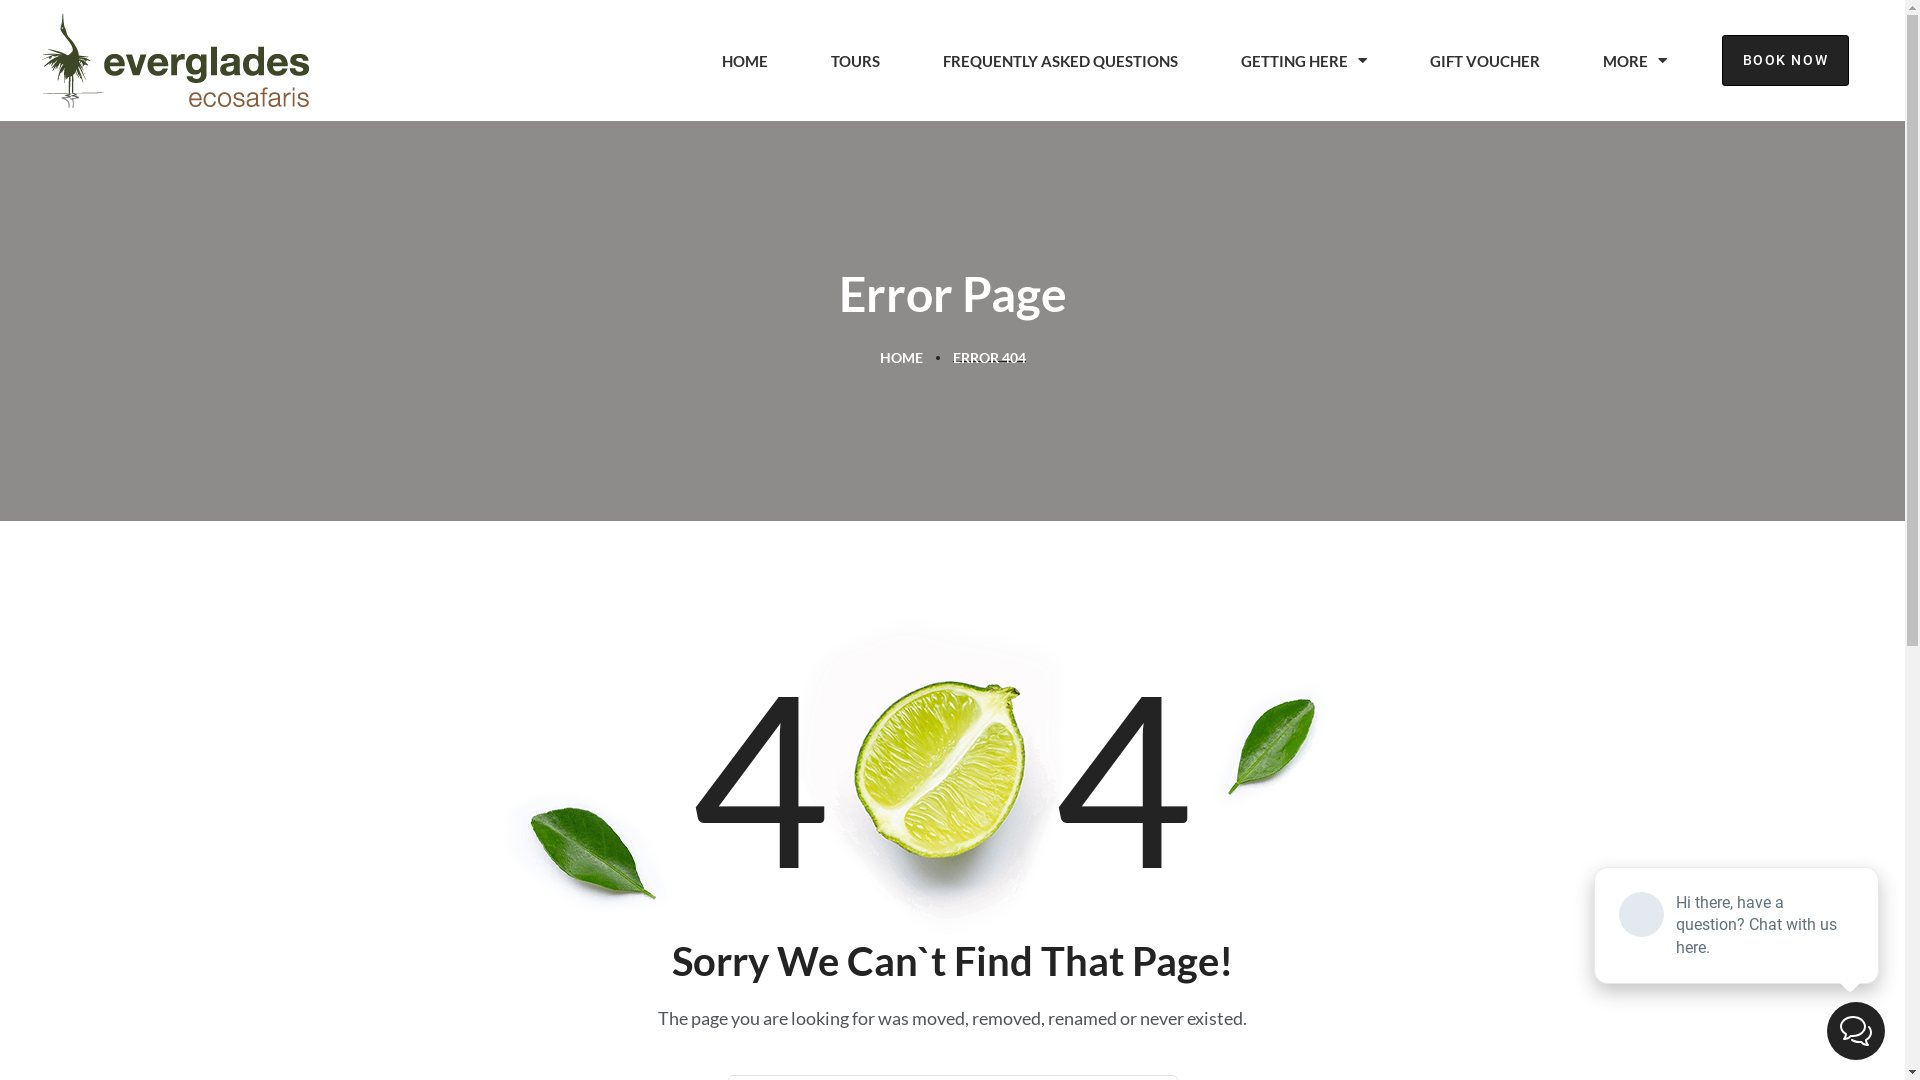  Describe the element at coordinates (746, 60) in the screenshot. I see `HOME` at that location.